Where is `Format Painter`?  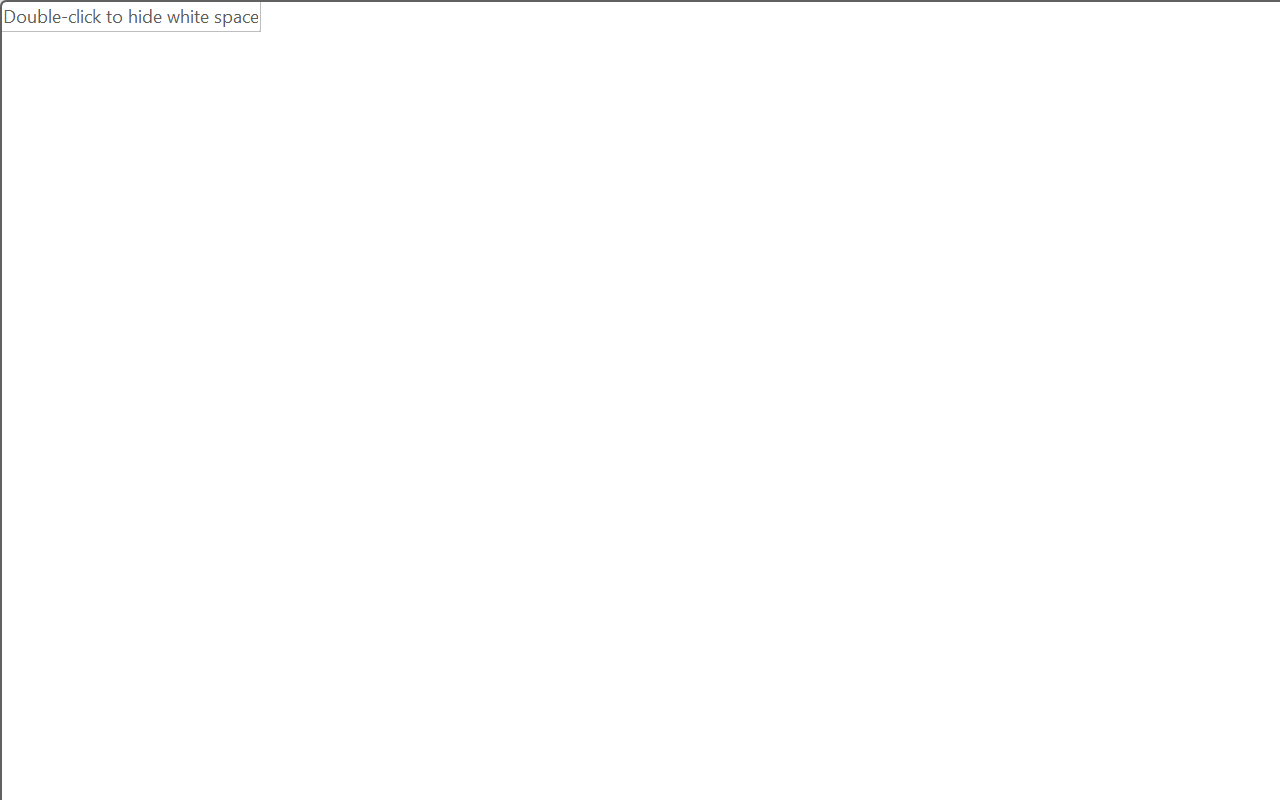
Format Painter is located at coordinates (112, 218).